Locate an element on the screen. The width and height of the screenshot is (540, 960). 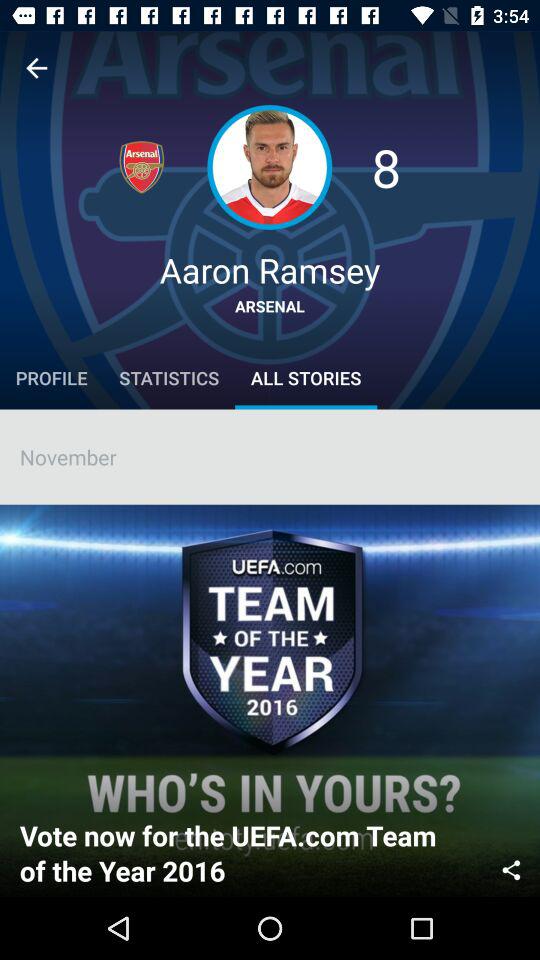
choose the item to the right of vote now for icon is located at coordinates (511, 868).